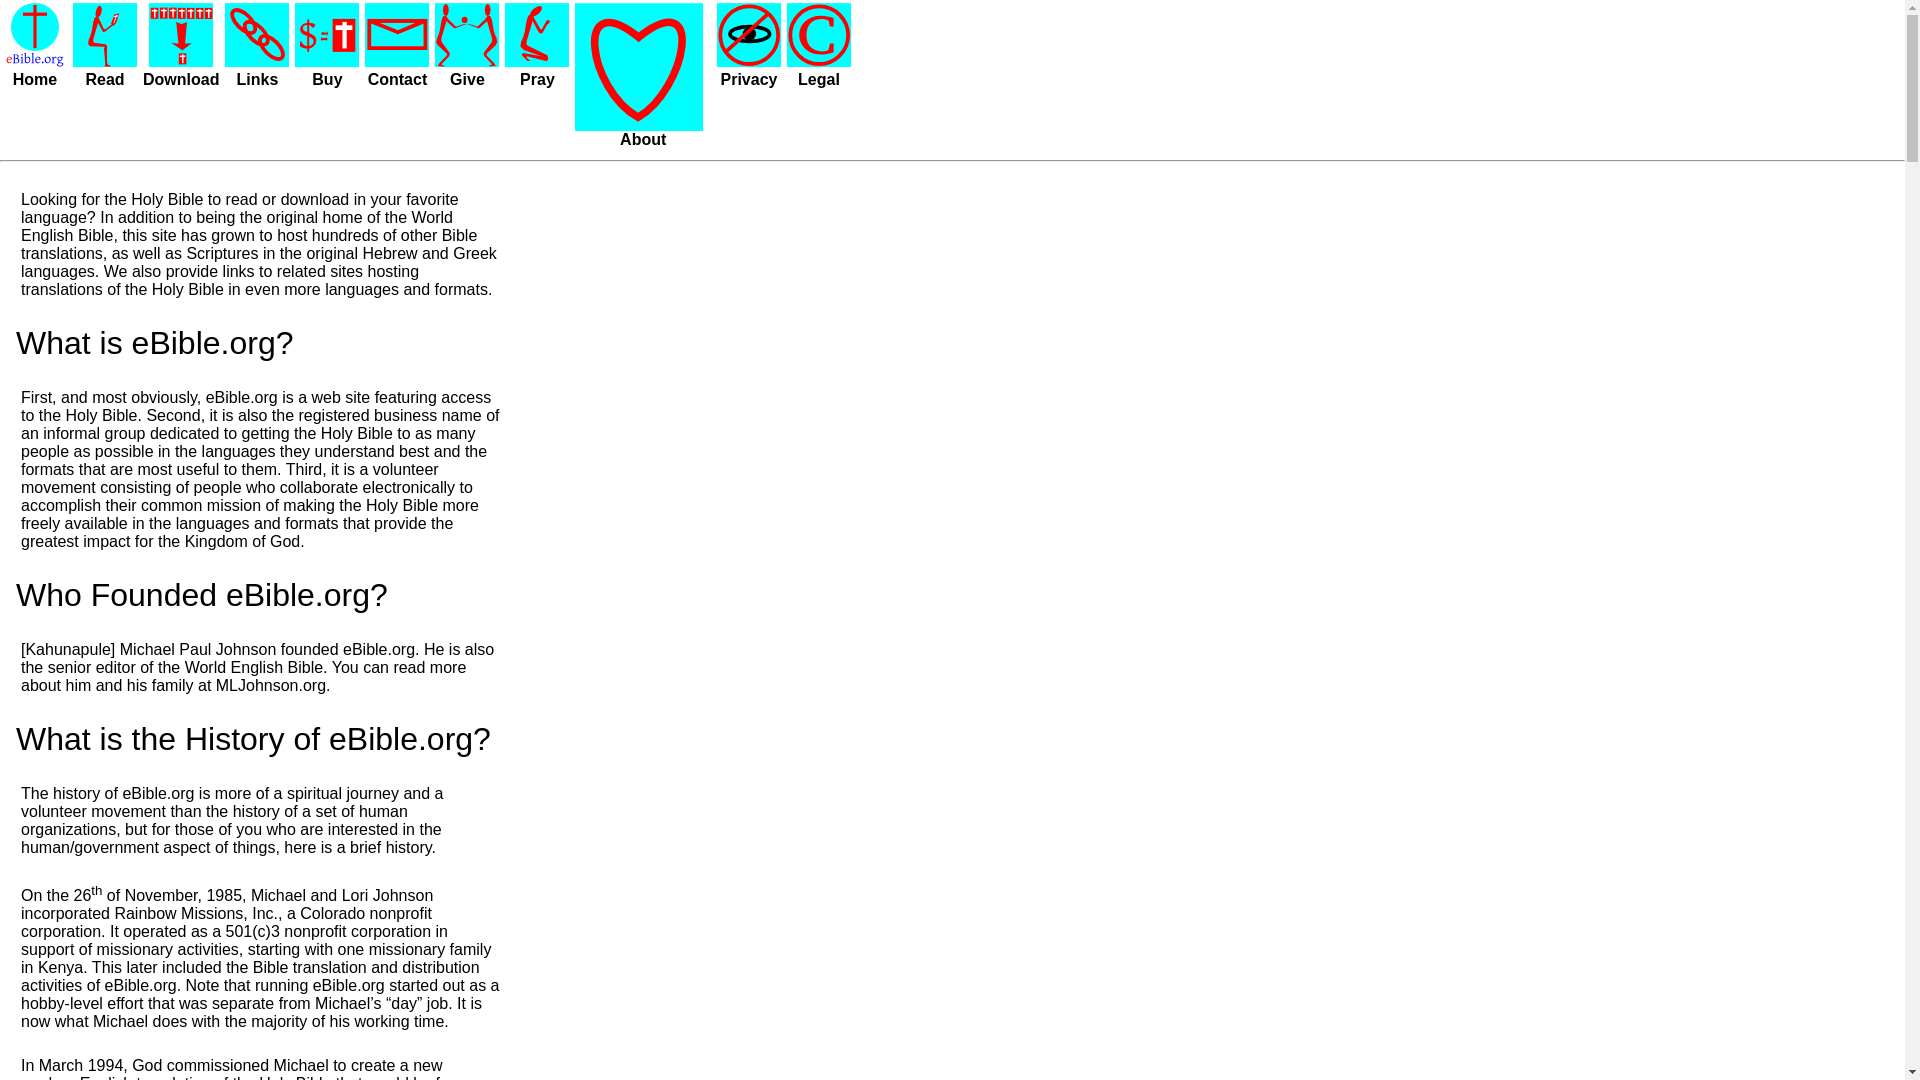  Describe the element at coordinates (35, 79) in the screenshot. I see `Home` at that location.